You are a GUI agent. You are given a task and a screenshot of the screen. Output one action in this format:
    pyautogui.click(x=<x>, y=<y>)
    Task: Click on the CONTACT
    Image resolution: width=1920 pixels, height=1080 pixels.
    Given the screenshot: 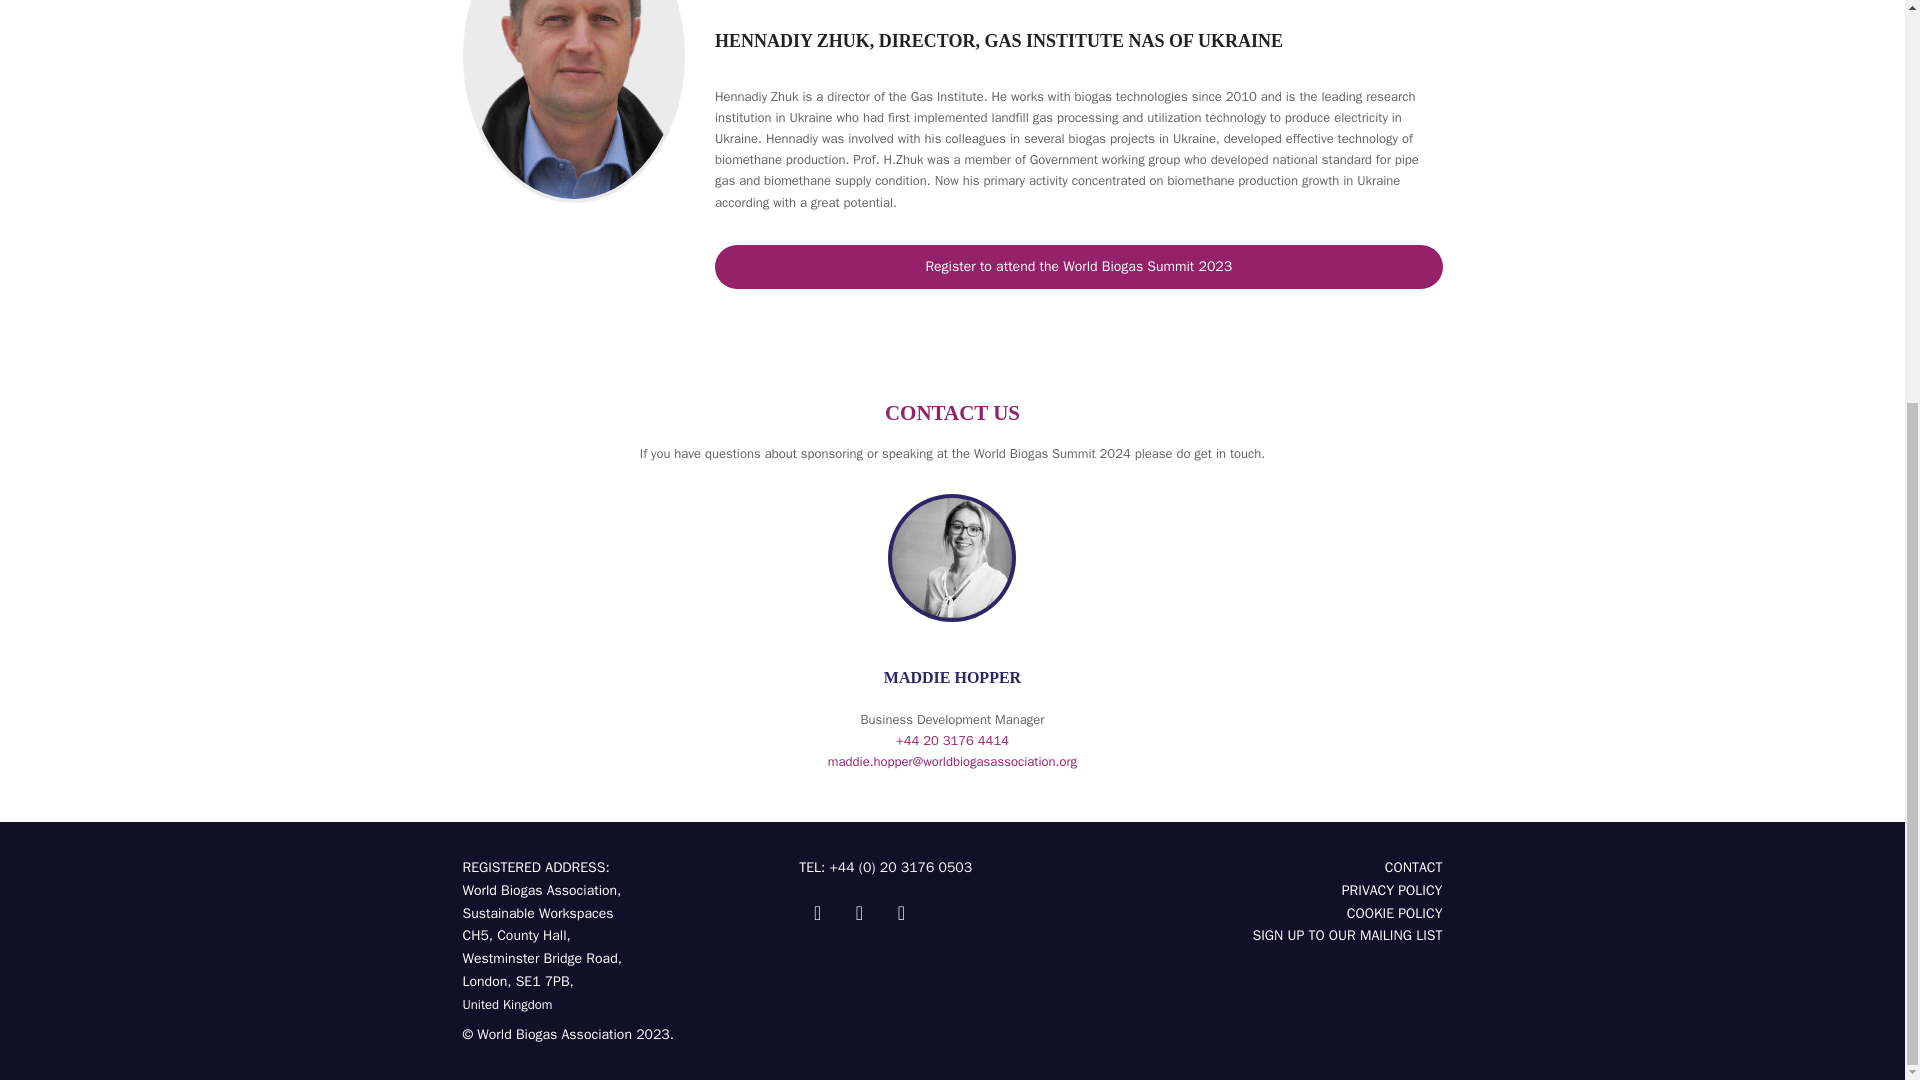 What is the action you would take?
    pyautogui.click(x=1414, y=866)
    